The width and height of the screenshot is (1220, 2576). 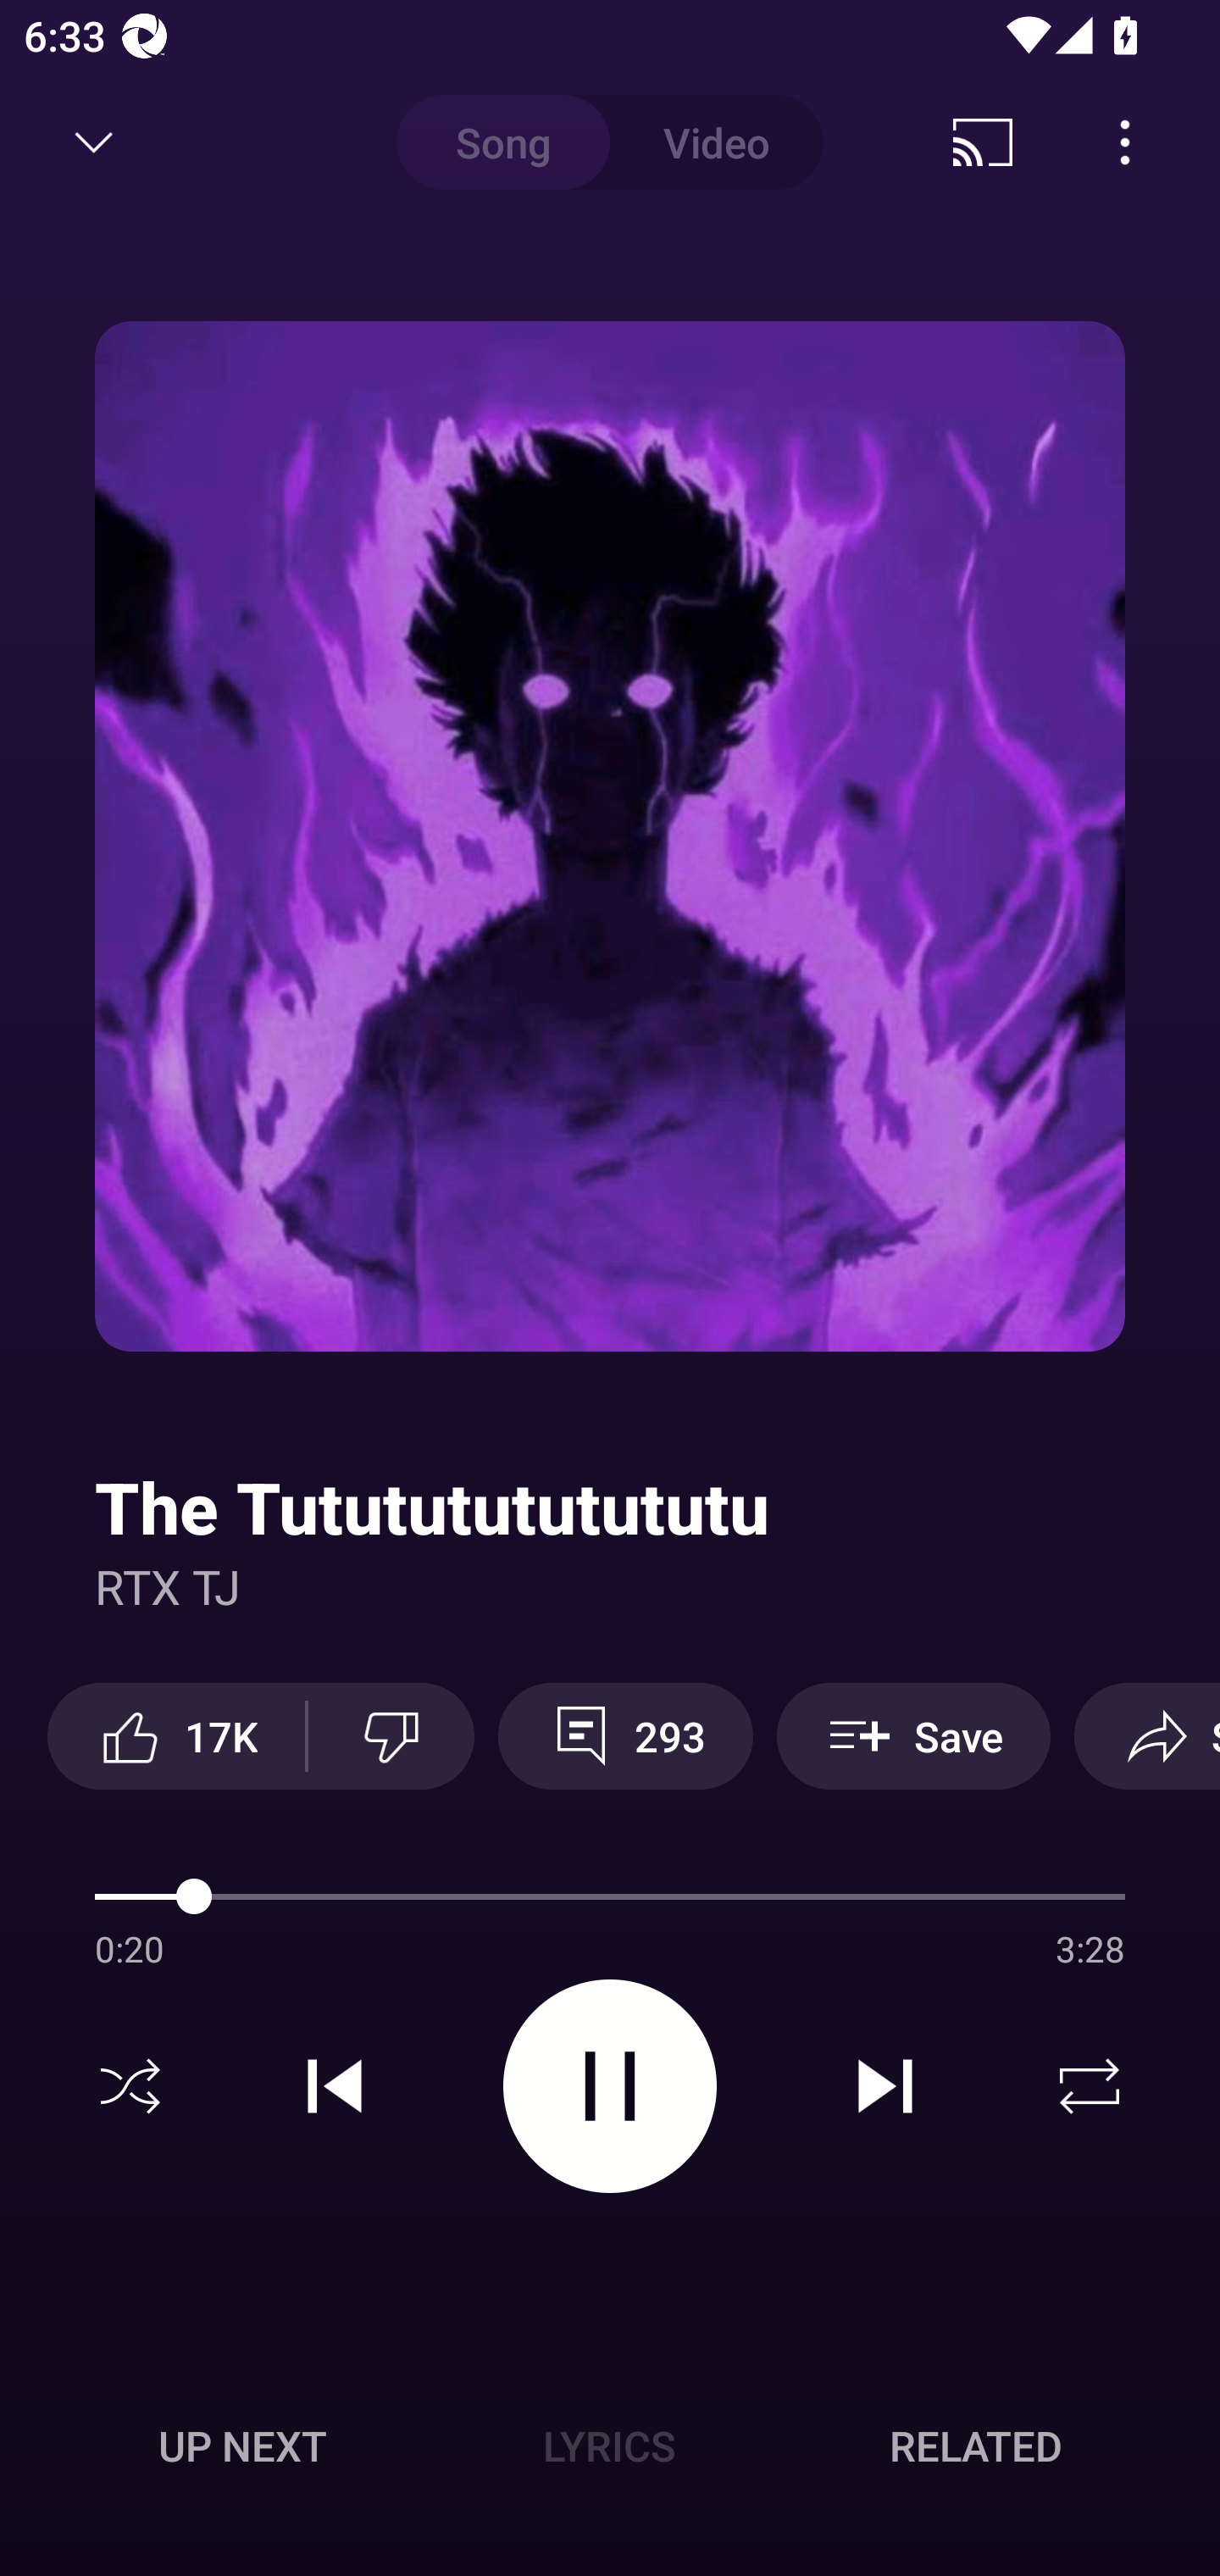 What do you see at coordinates (94, 142) in the screenshot?
I see `Minimize` at bounding box center [94, 142].